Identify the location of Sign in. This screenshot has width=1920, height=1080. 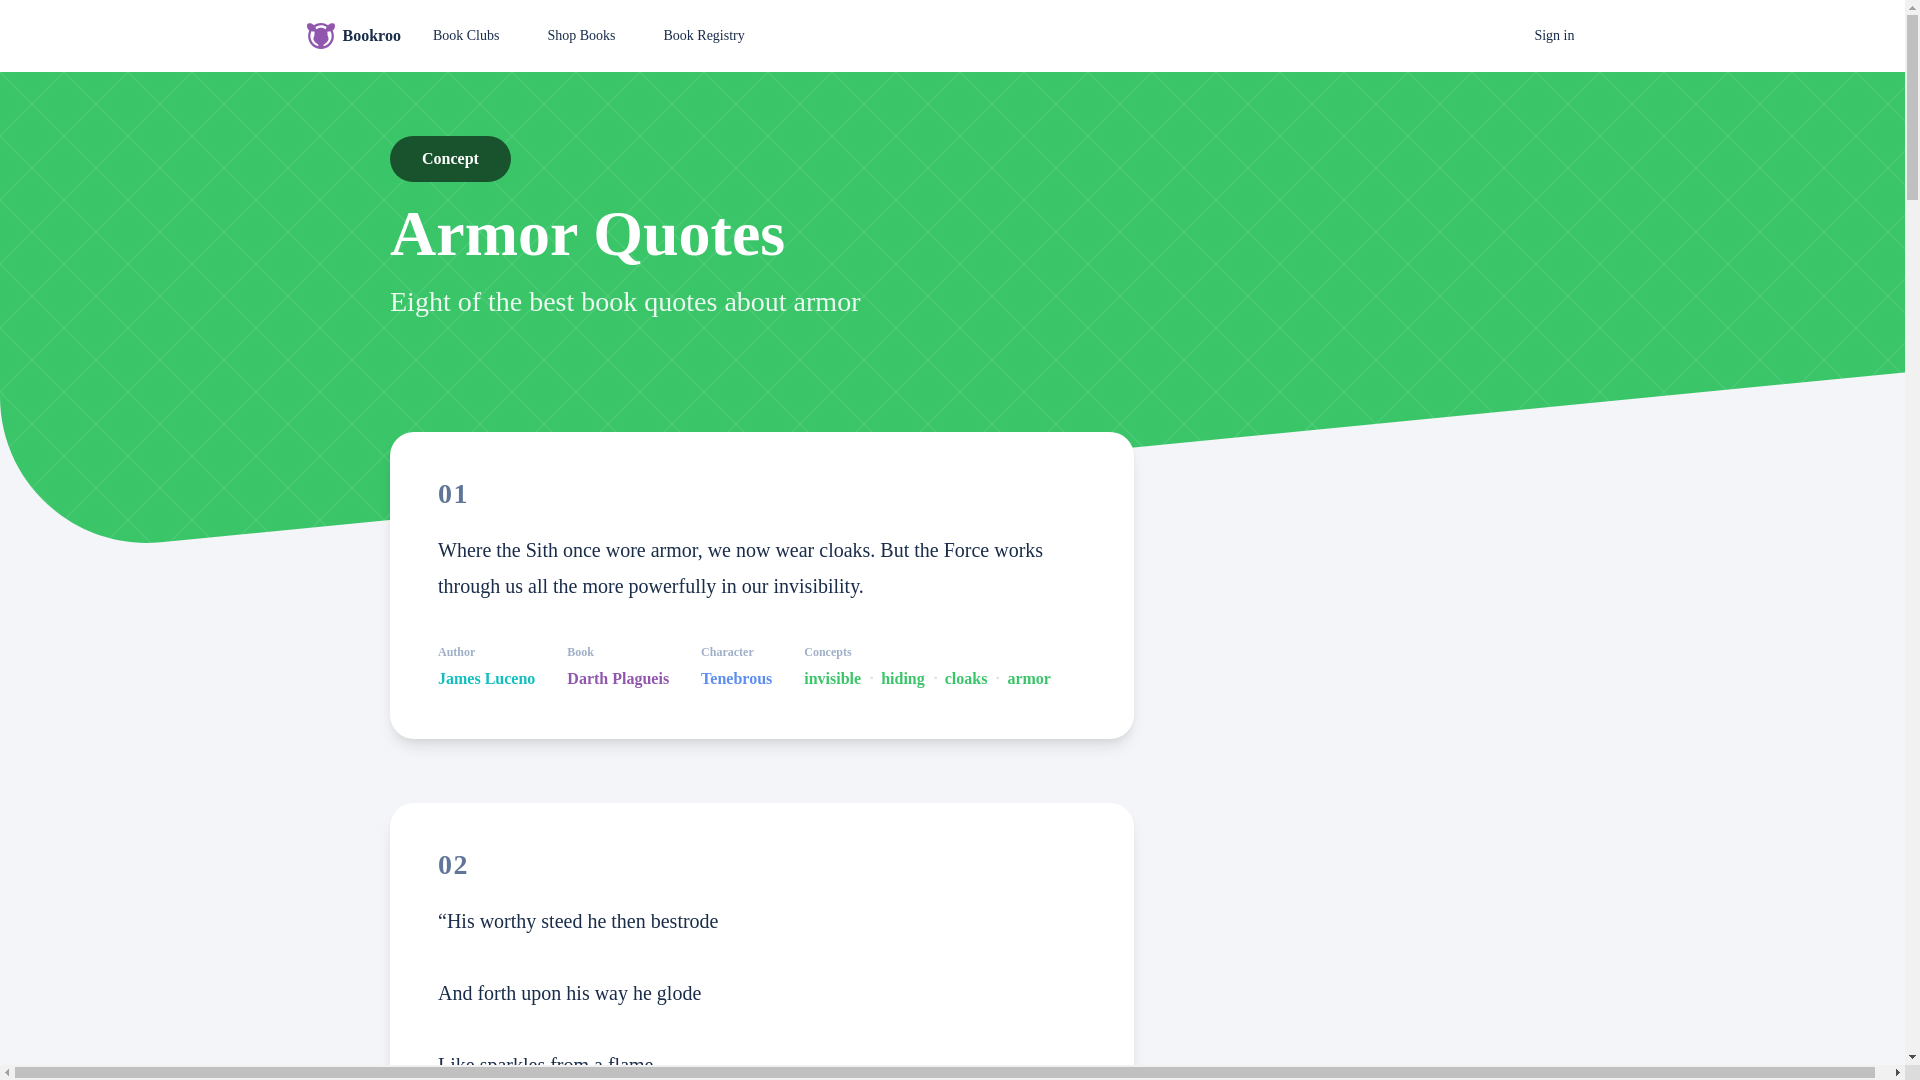
(1553, 36).